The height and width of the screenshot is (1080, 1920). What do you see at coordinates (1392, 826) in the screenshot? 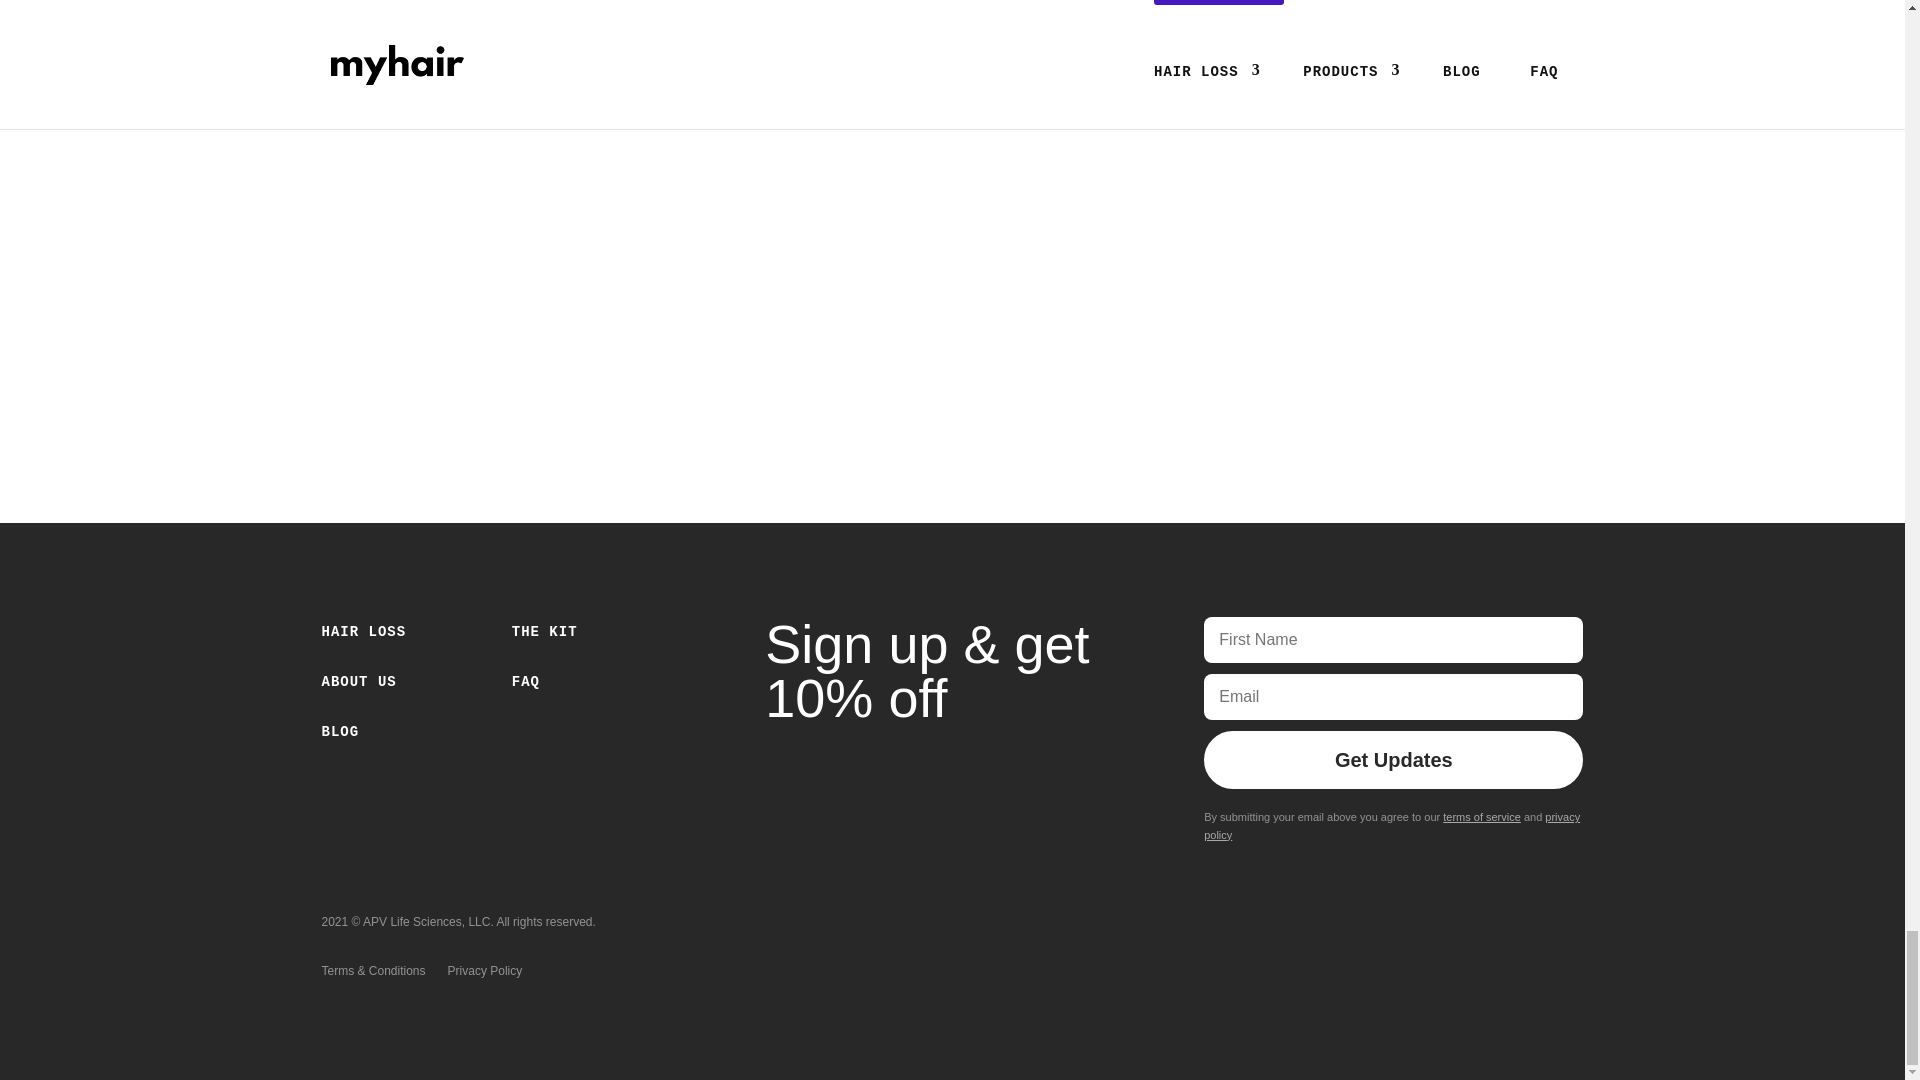
I see `privacy policy` at bounding box center [1392, 826].